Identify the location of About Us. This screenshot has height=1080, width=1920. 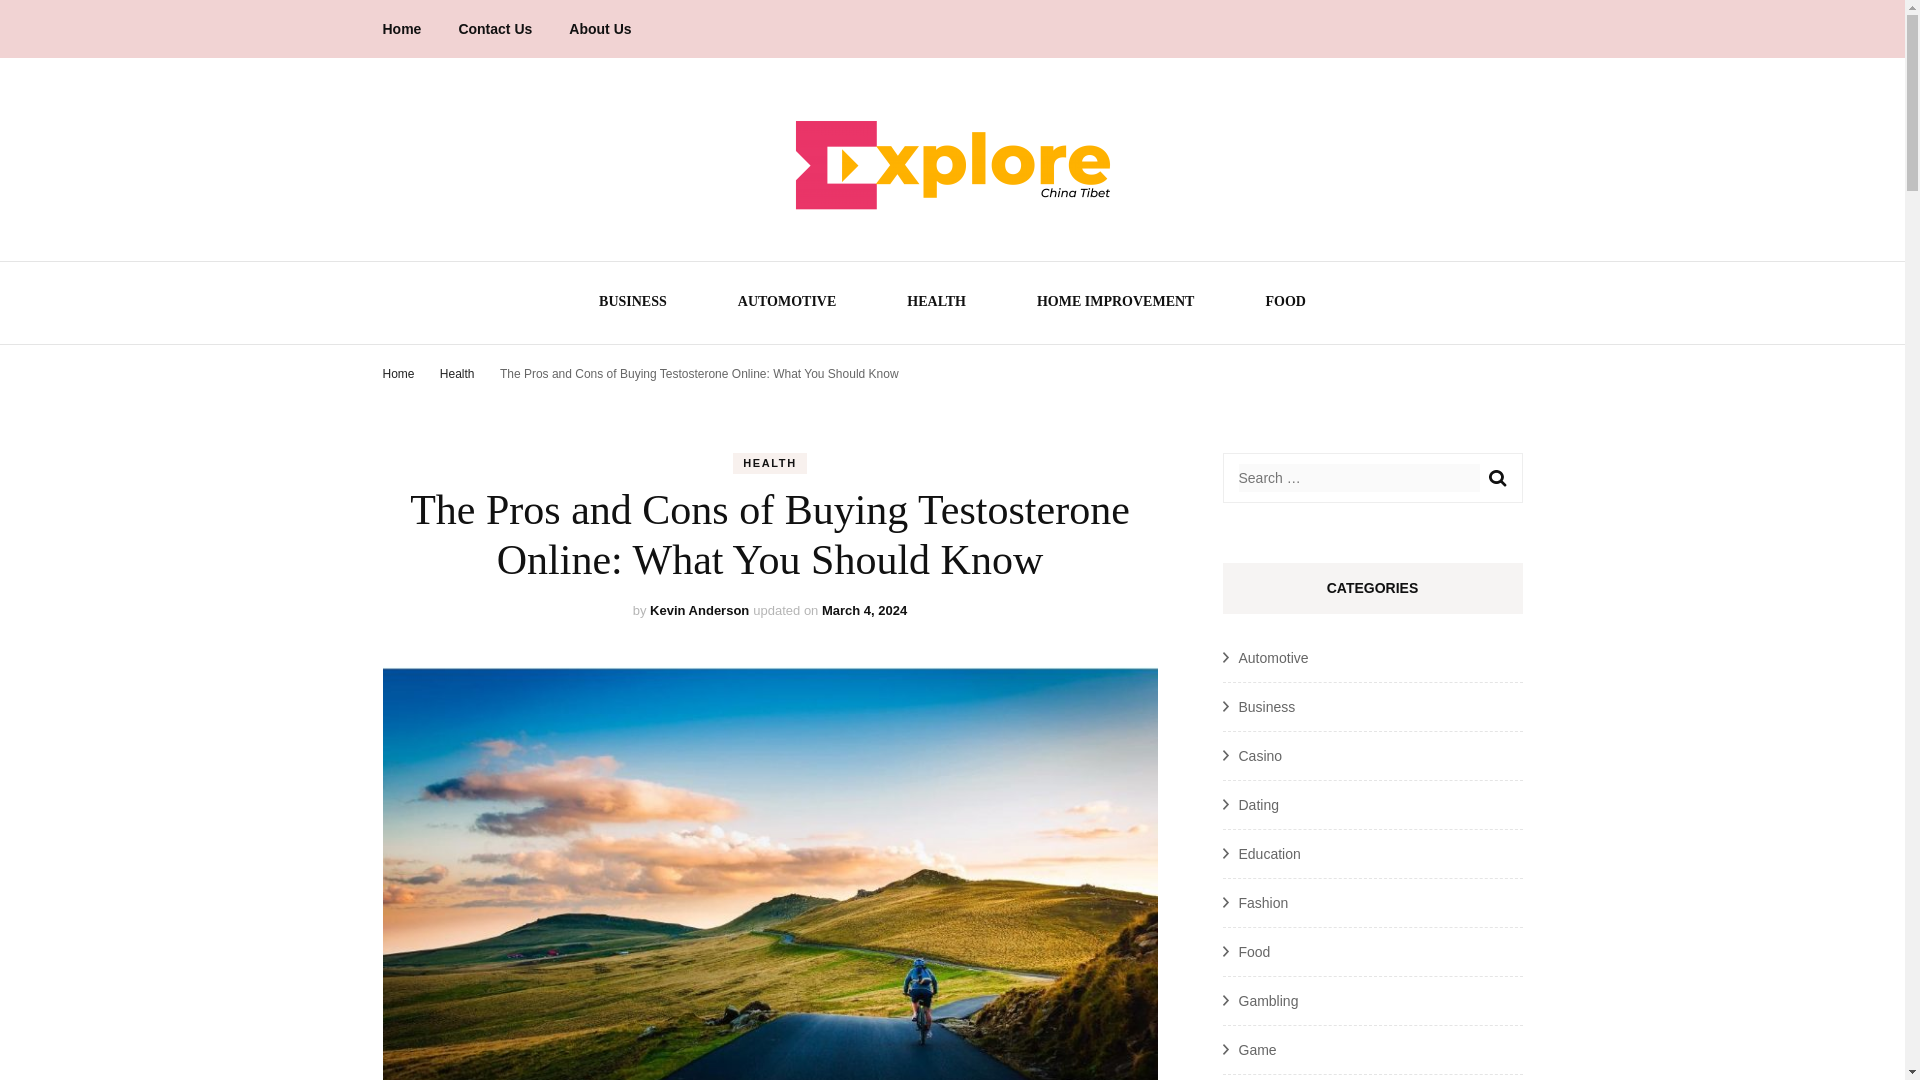
(600, 29).